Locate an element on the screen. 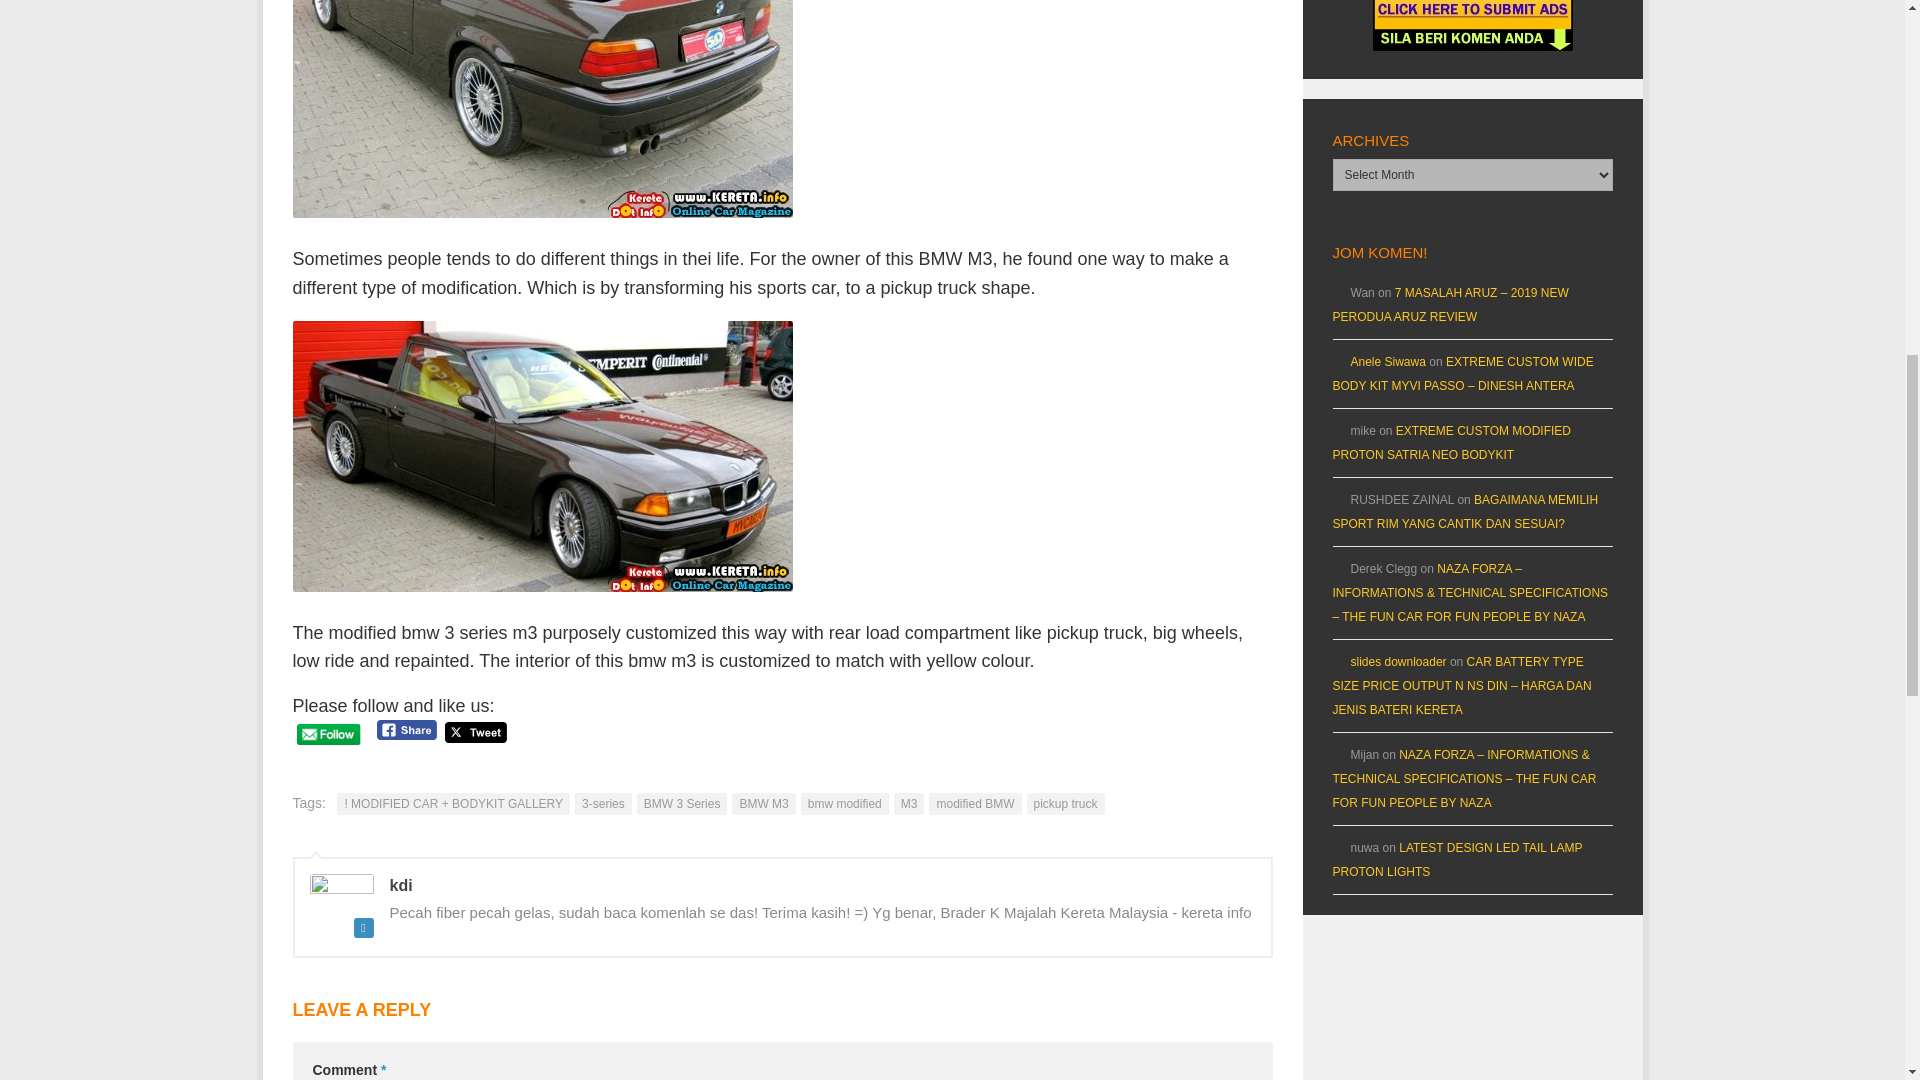 This screenshot has width=1920, height=1080. BMW M3 is located at coordinates (762, 804).